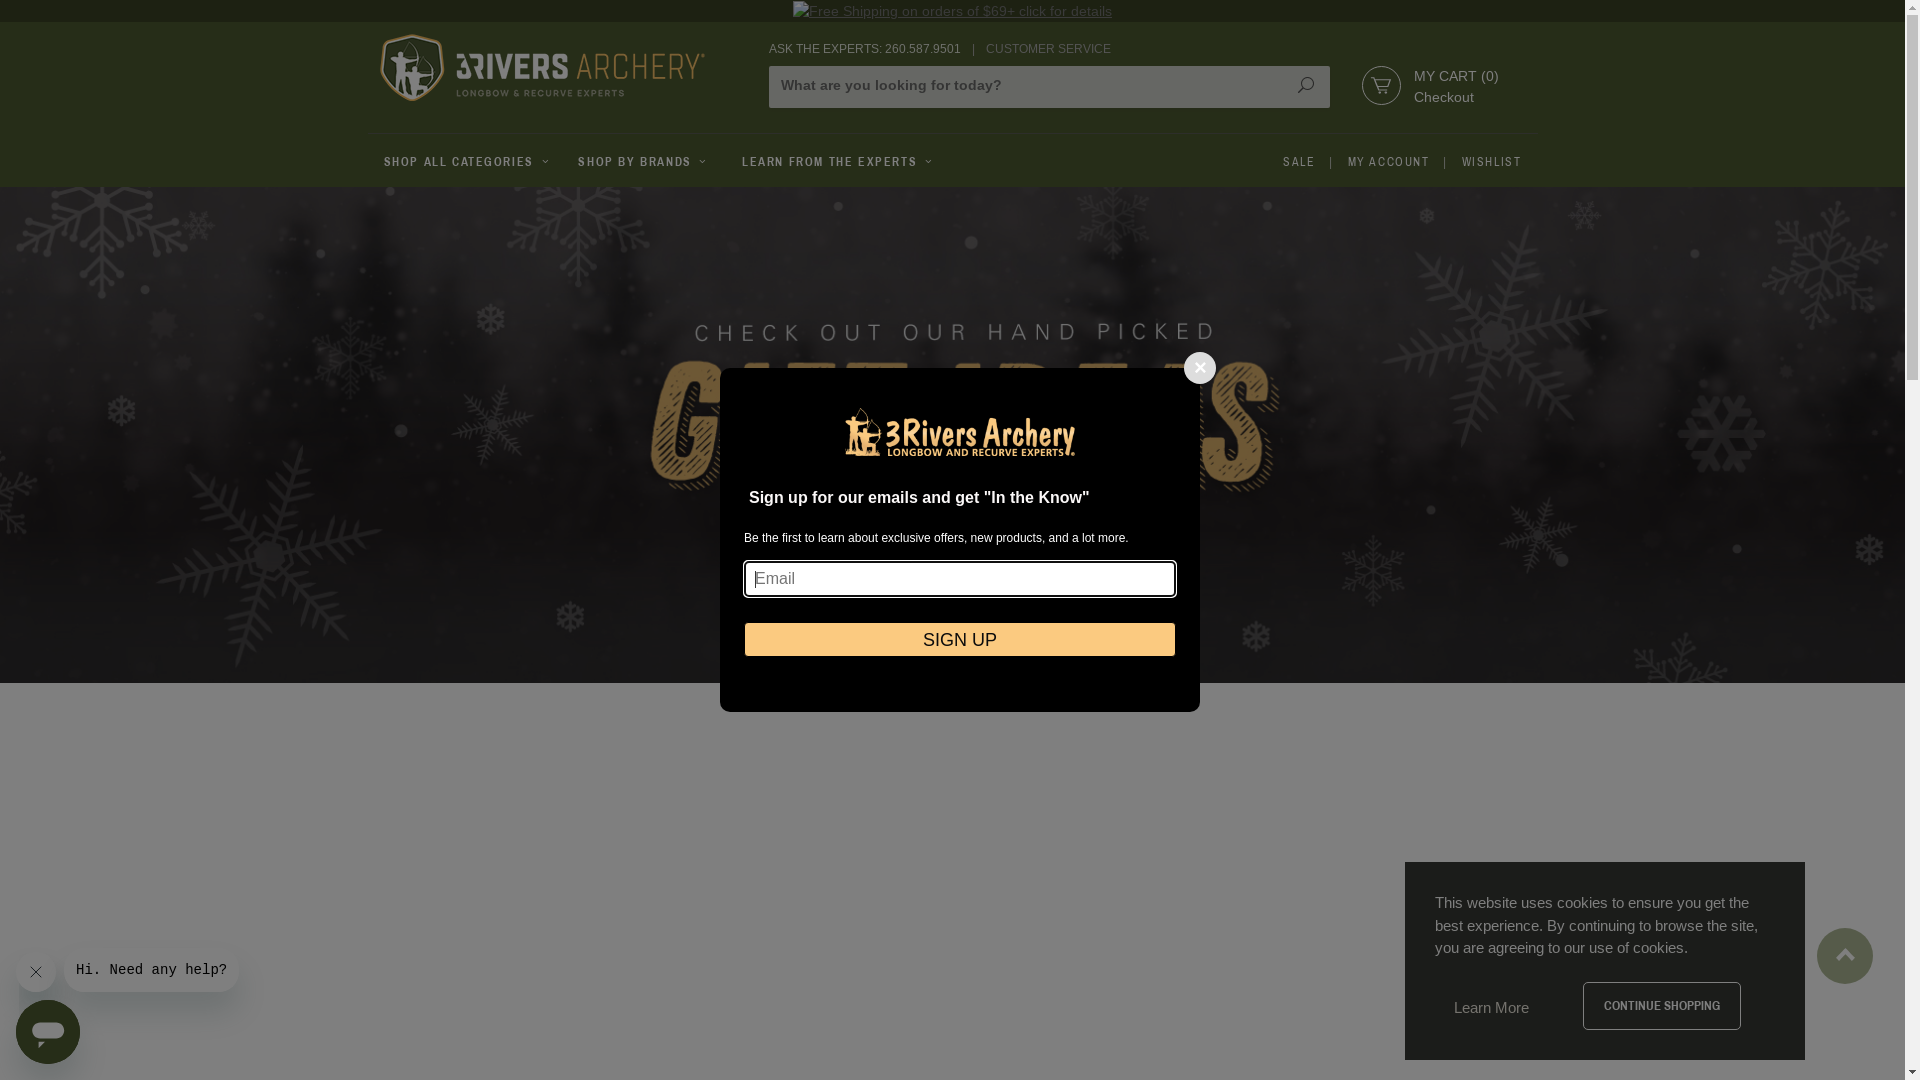 This screenshot has width=1920, height=1080. What do you see at coordinates (1492, 162) in the screenshot?
I see `WISHLIST` at bounding box center [1492, 162].